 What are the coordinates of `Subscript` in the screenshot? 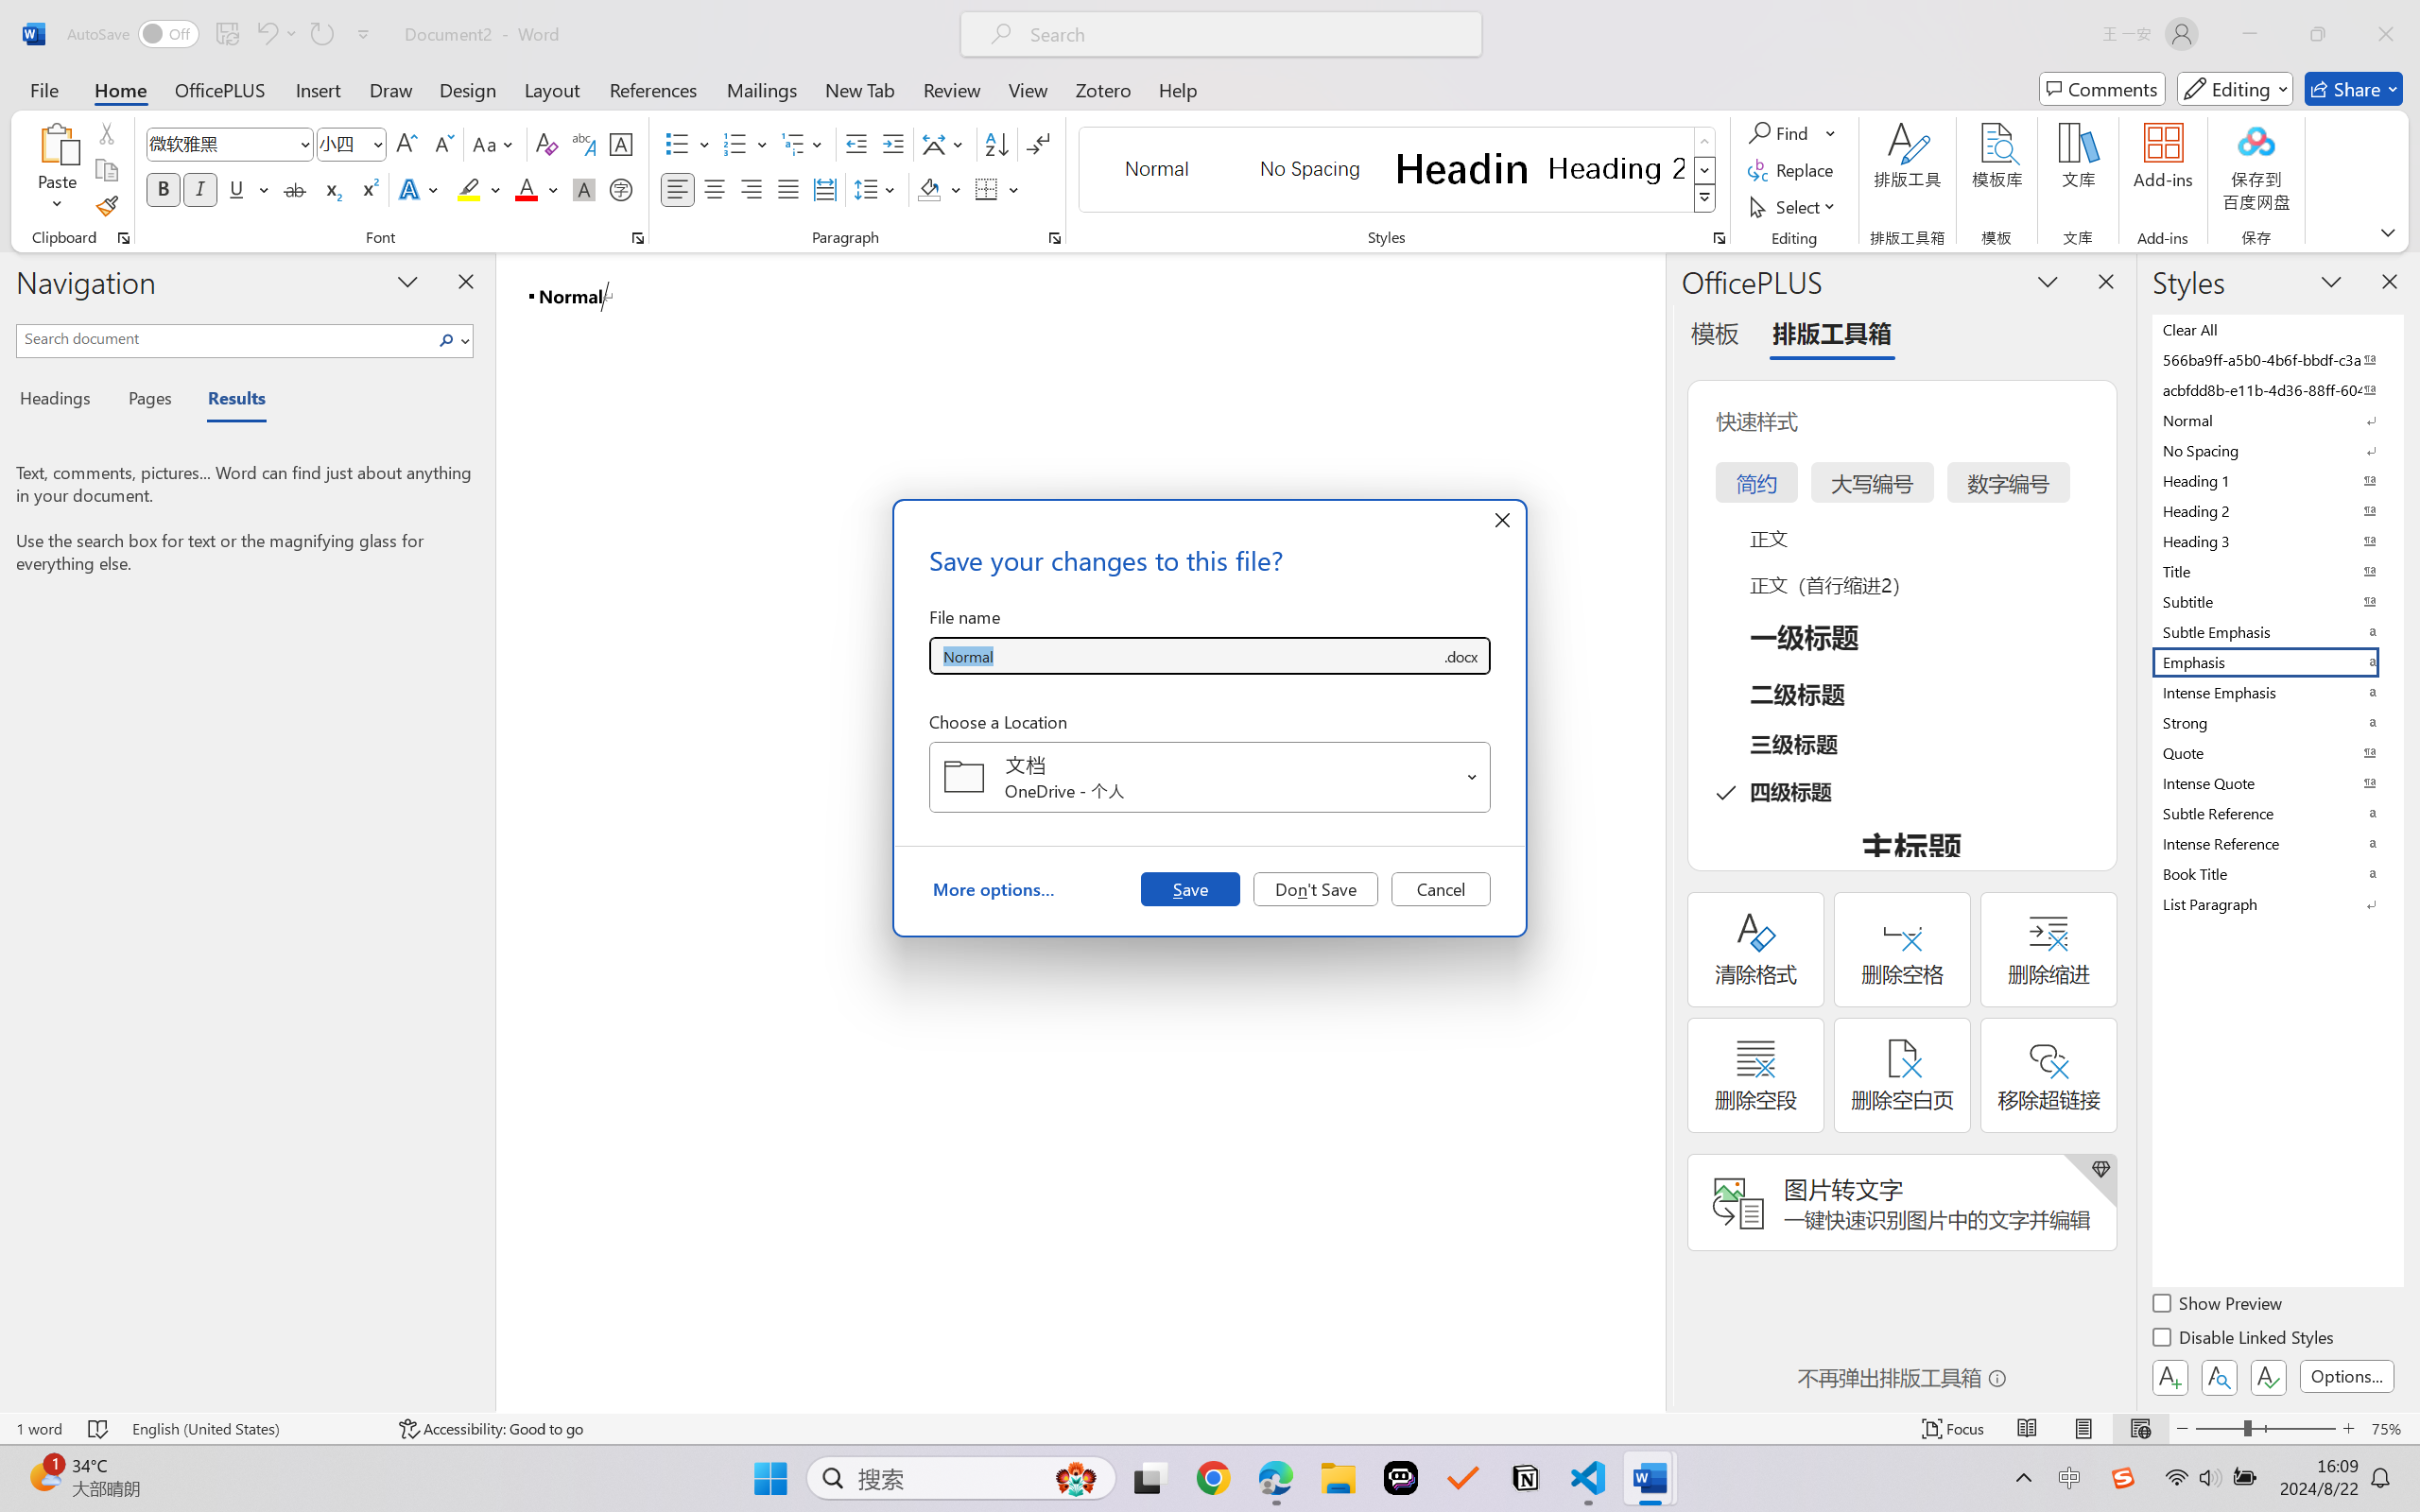 It's located at (331, 189).